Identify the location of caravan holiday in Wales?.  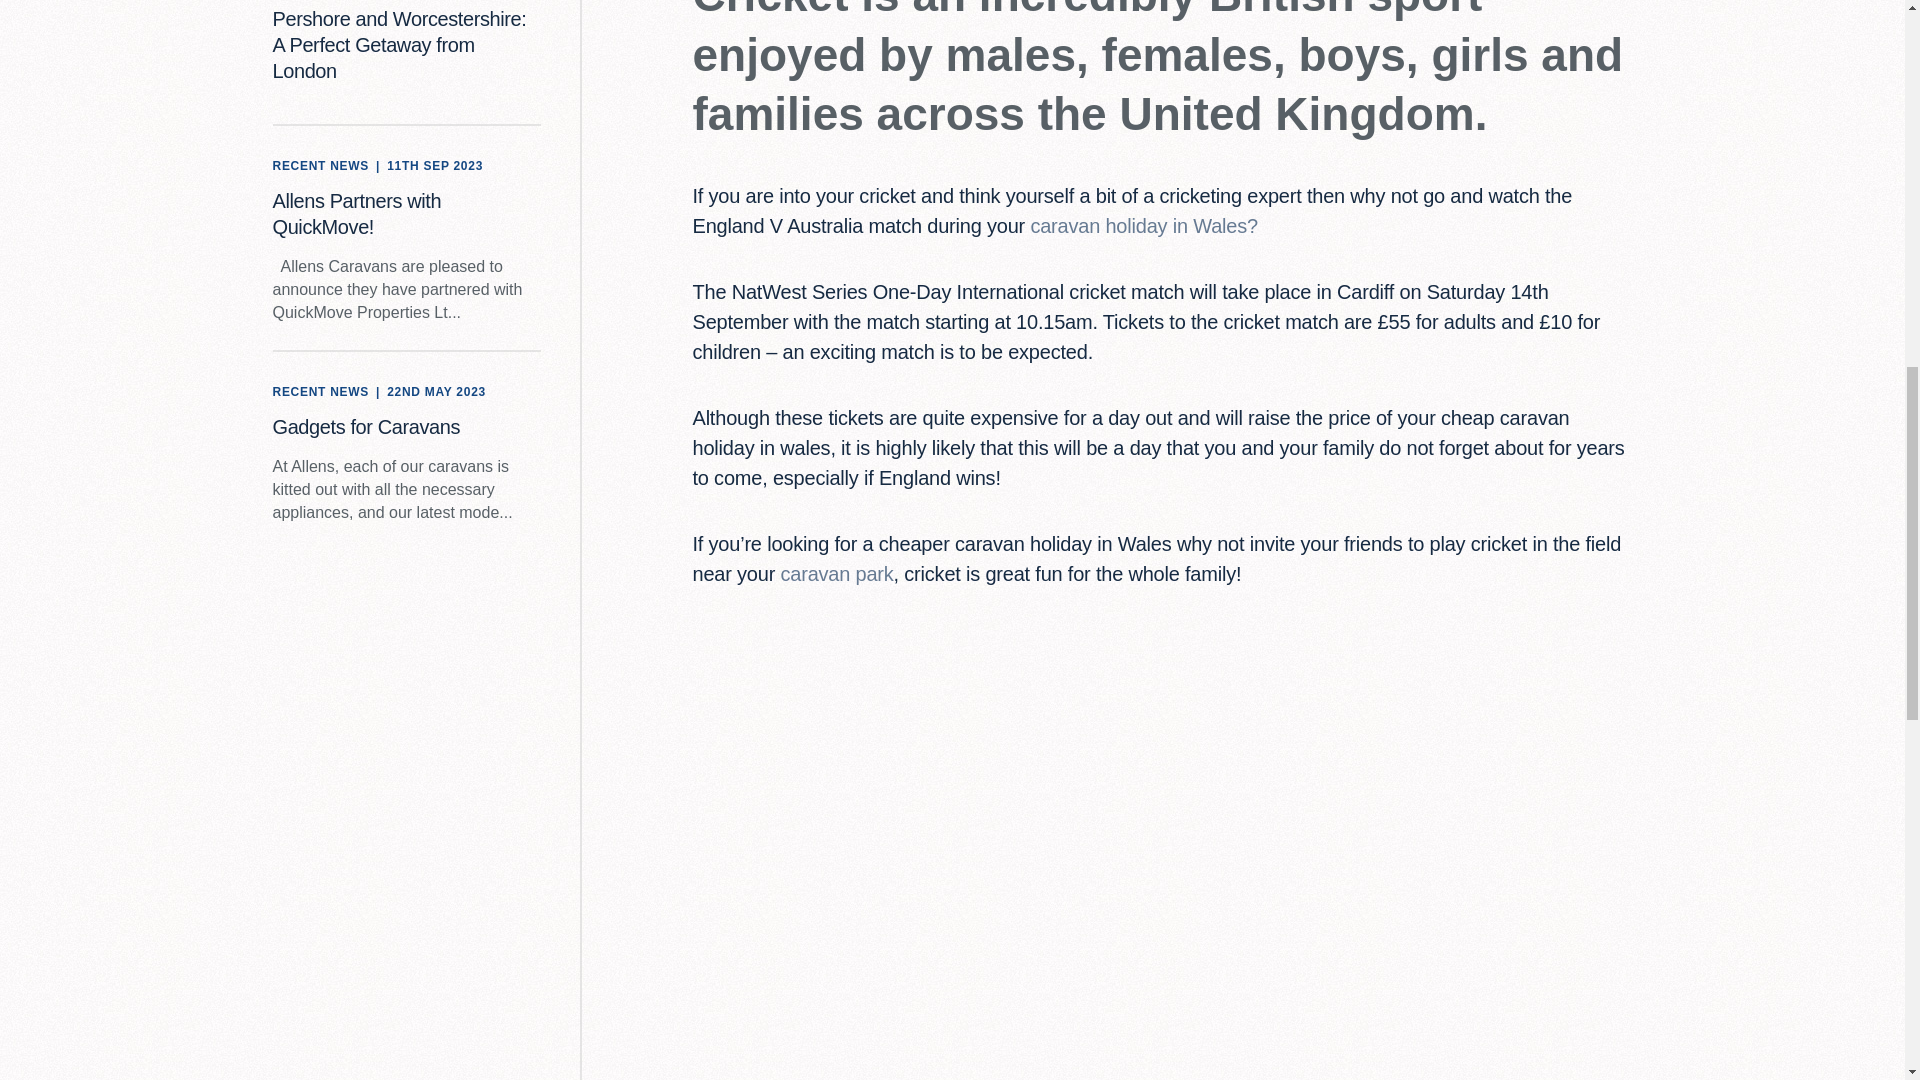
(1143, 225).